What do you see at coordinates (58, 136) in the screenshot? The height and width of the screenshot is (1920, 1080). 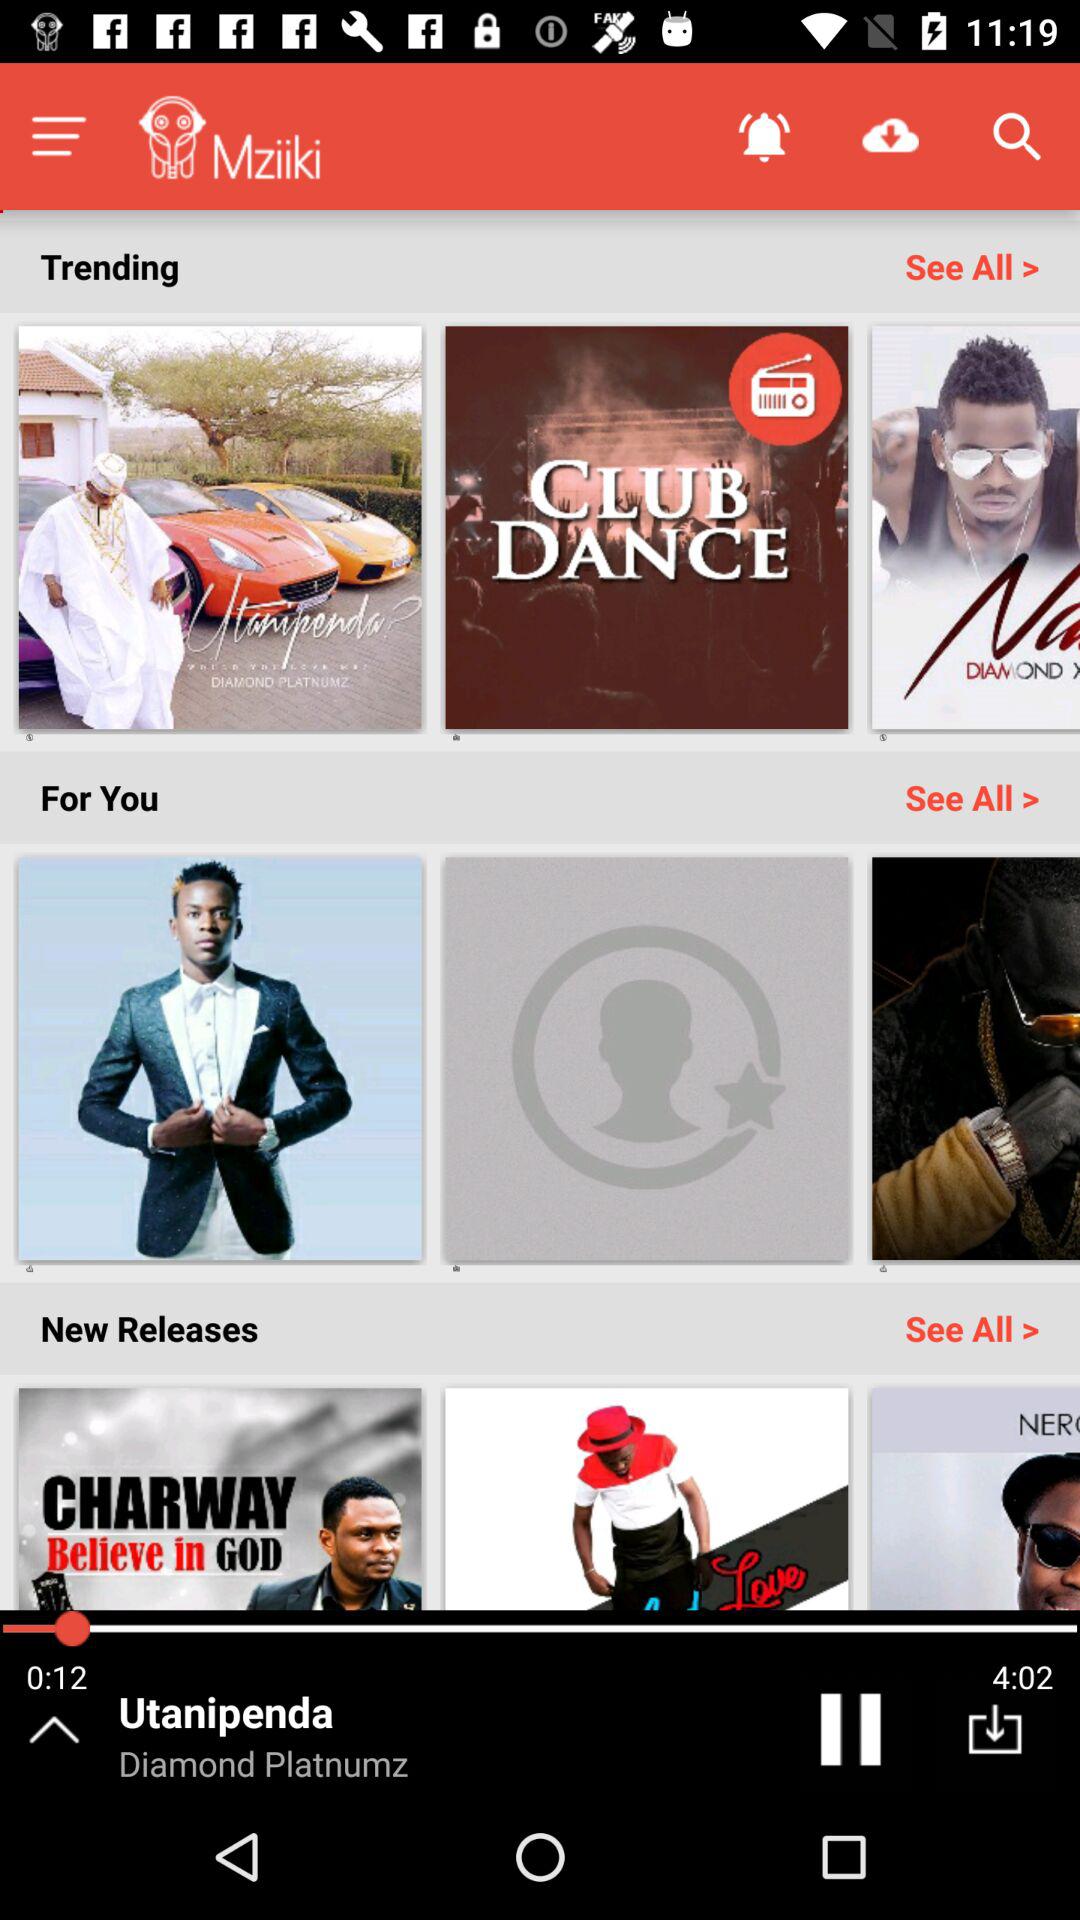 I see `open menu` at bounding box center [58, 136].